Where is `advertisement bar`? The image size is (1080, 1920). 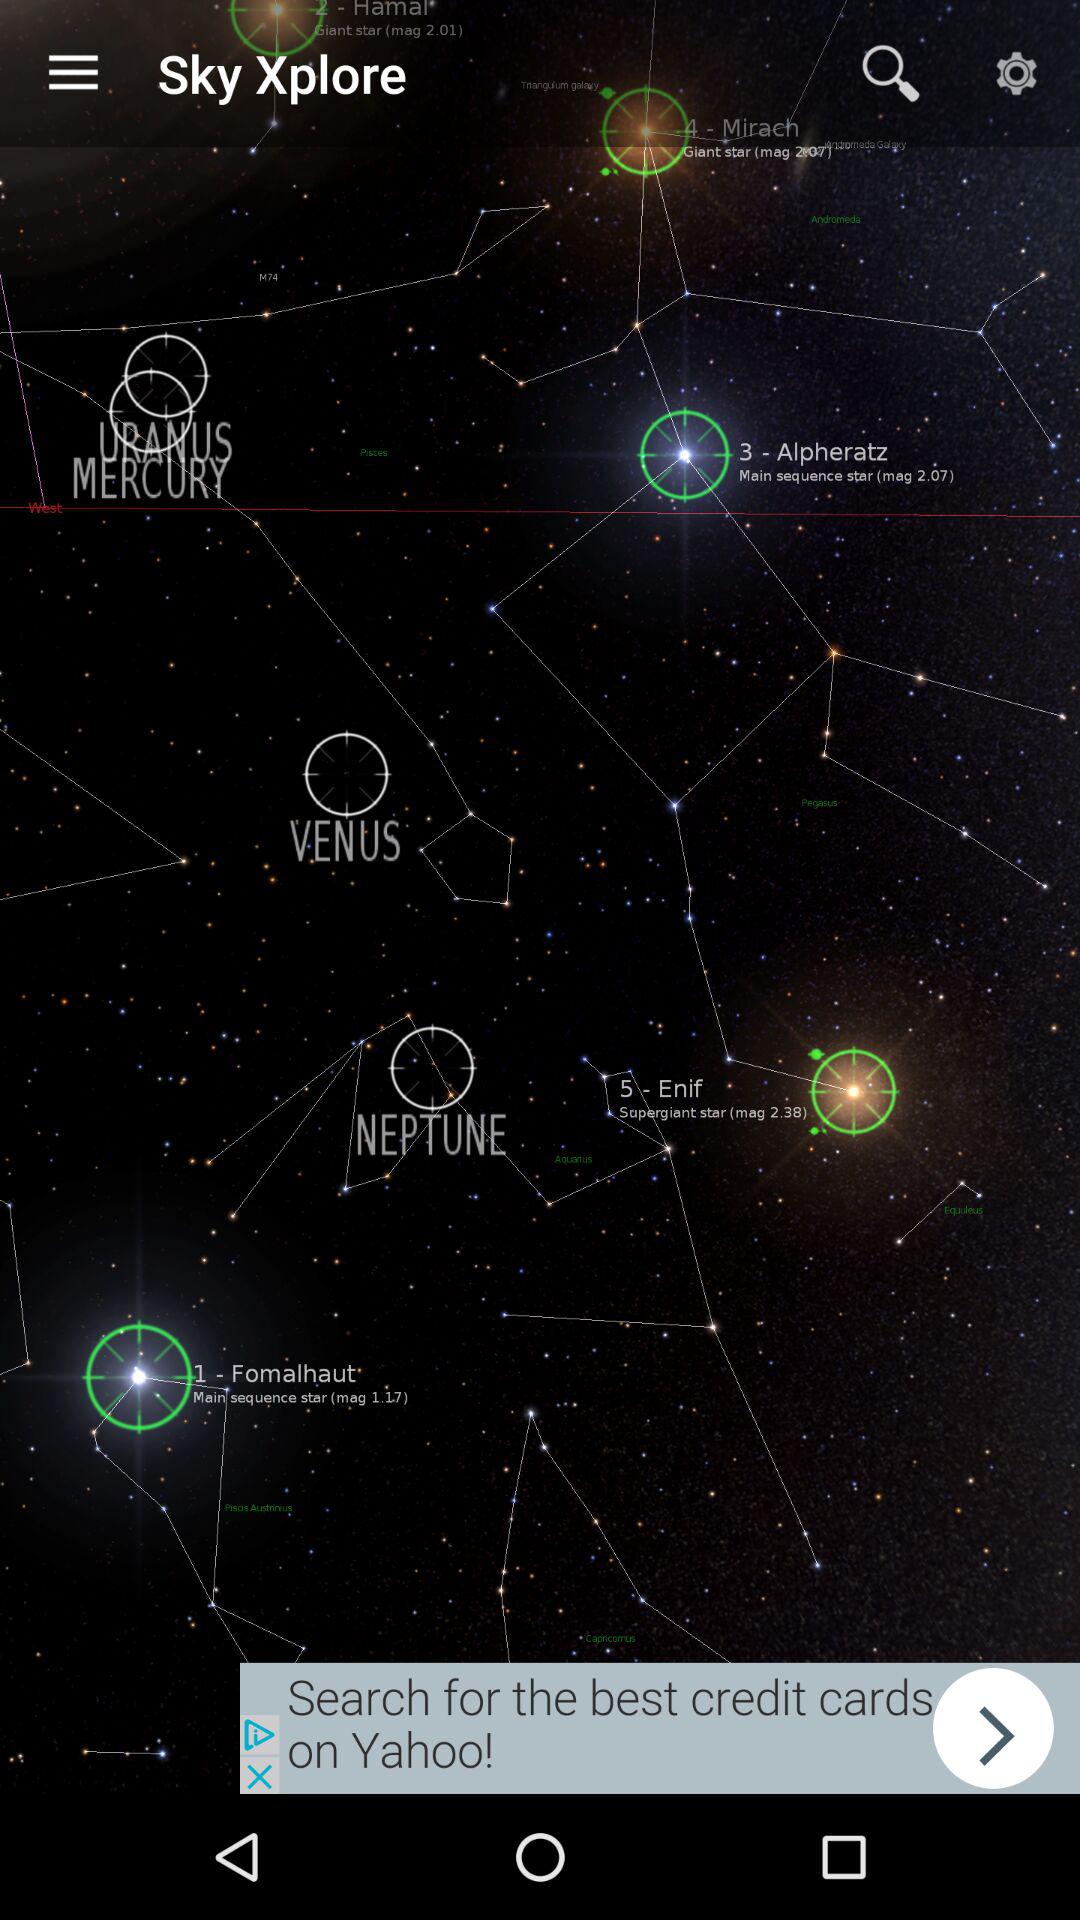
advertisement bar is located at coordinates (660, 1728).